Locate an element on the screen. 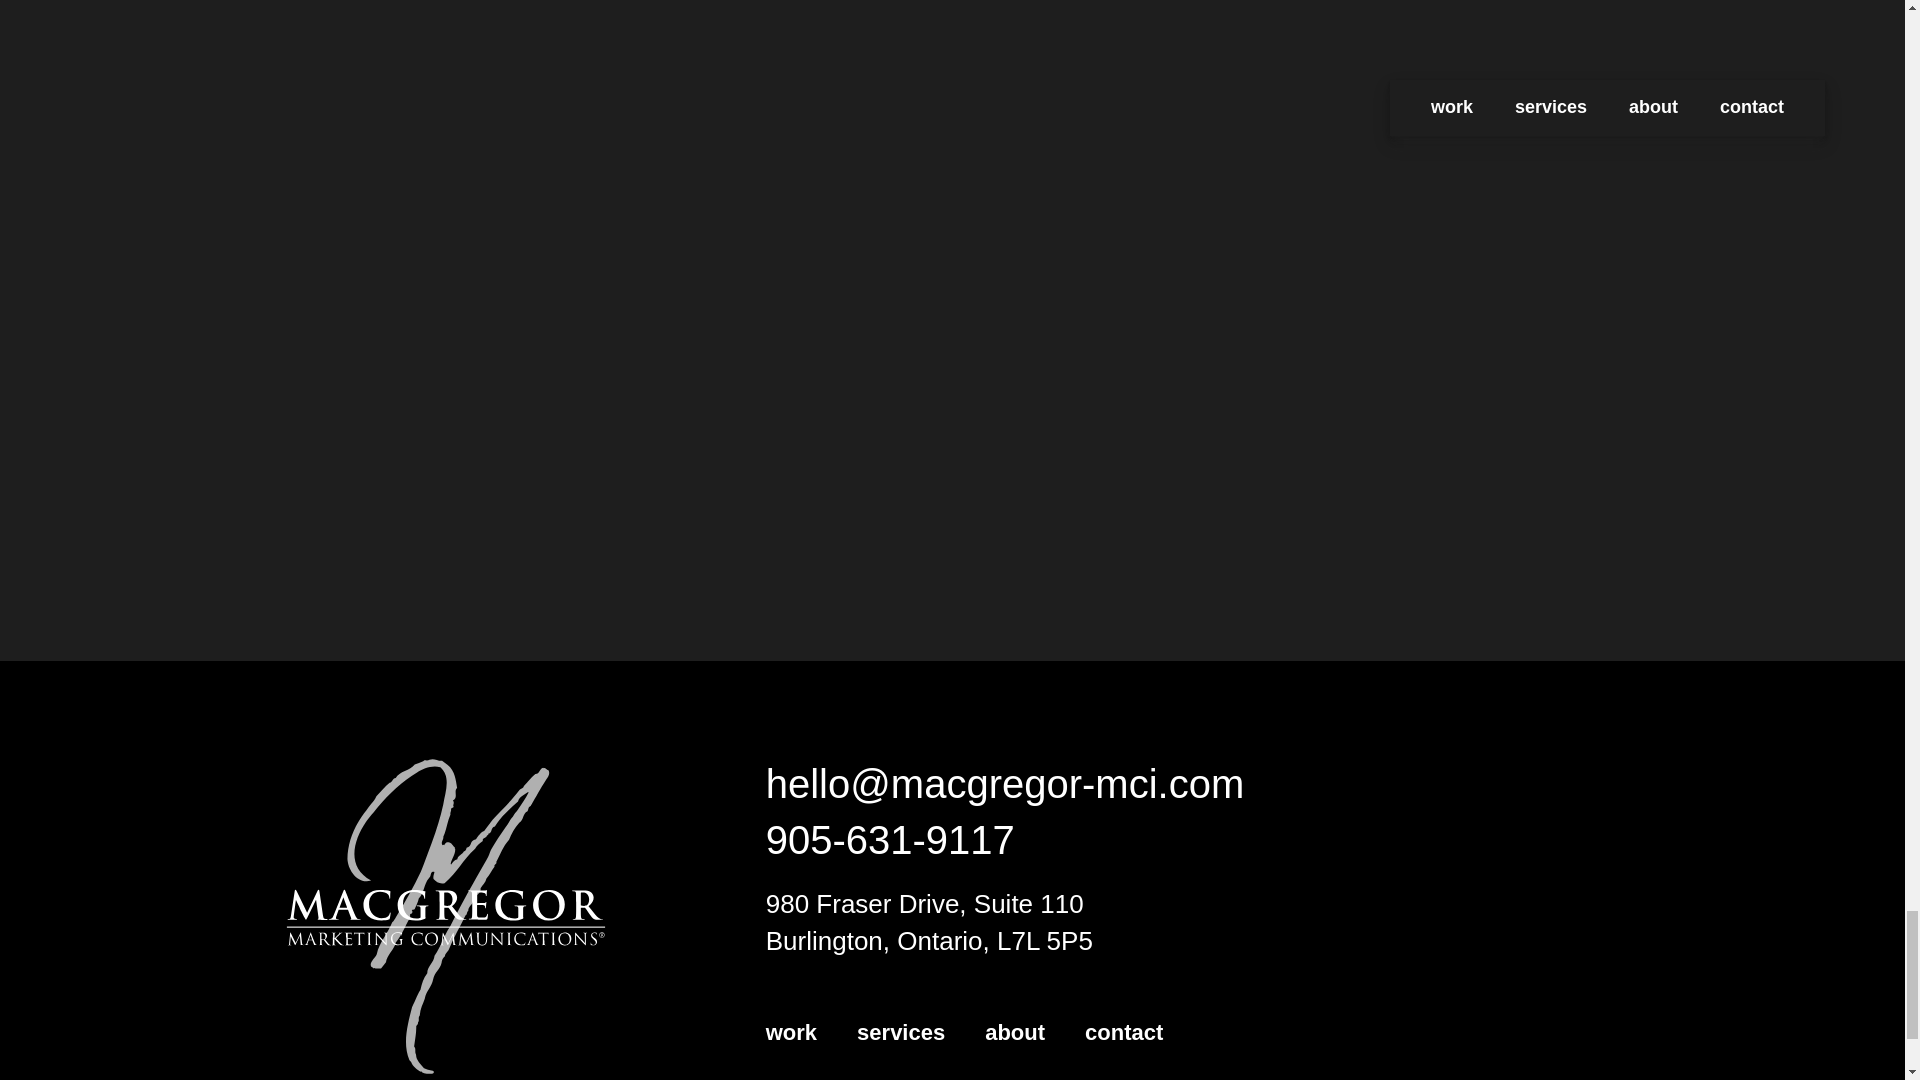 This screenshot has height=1080, width=1920. 905-631-9117 is located at coordinates (890, 839).